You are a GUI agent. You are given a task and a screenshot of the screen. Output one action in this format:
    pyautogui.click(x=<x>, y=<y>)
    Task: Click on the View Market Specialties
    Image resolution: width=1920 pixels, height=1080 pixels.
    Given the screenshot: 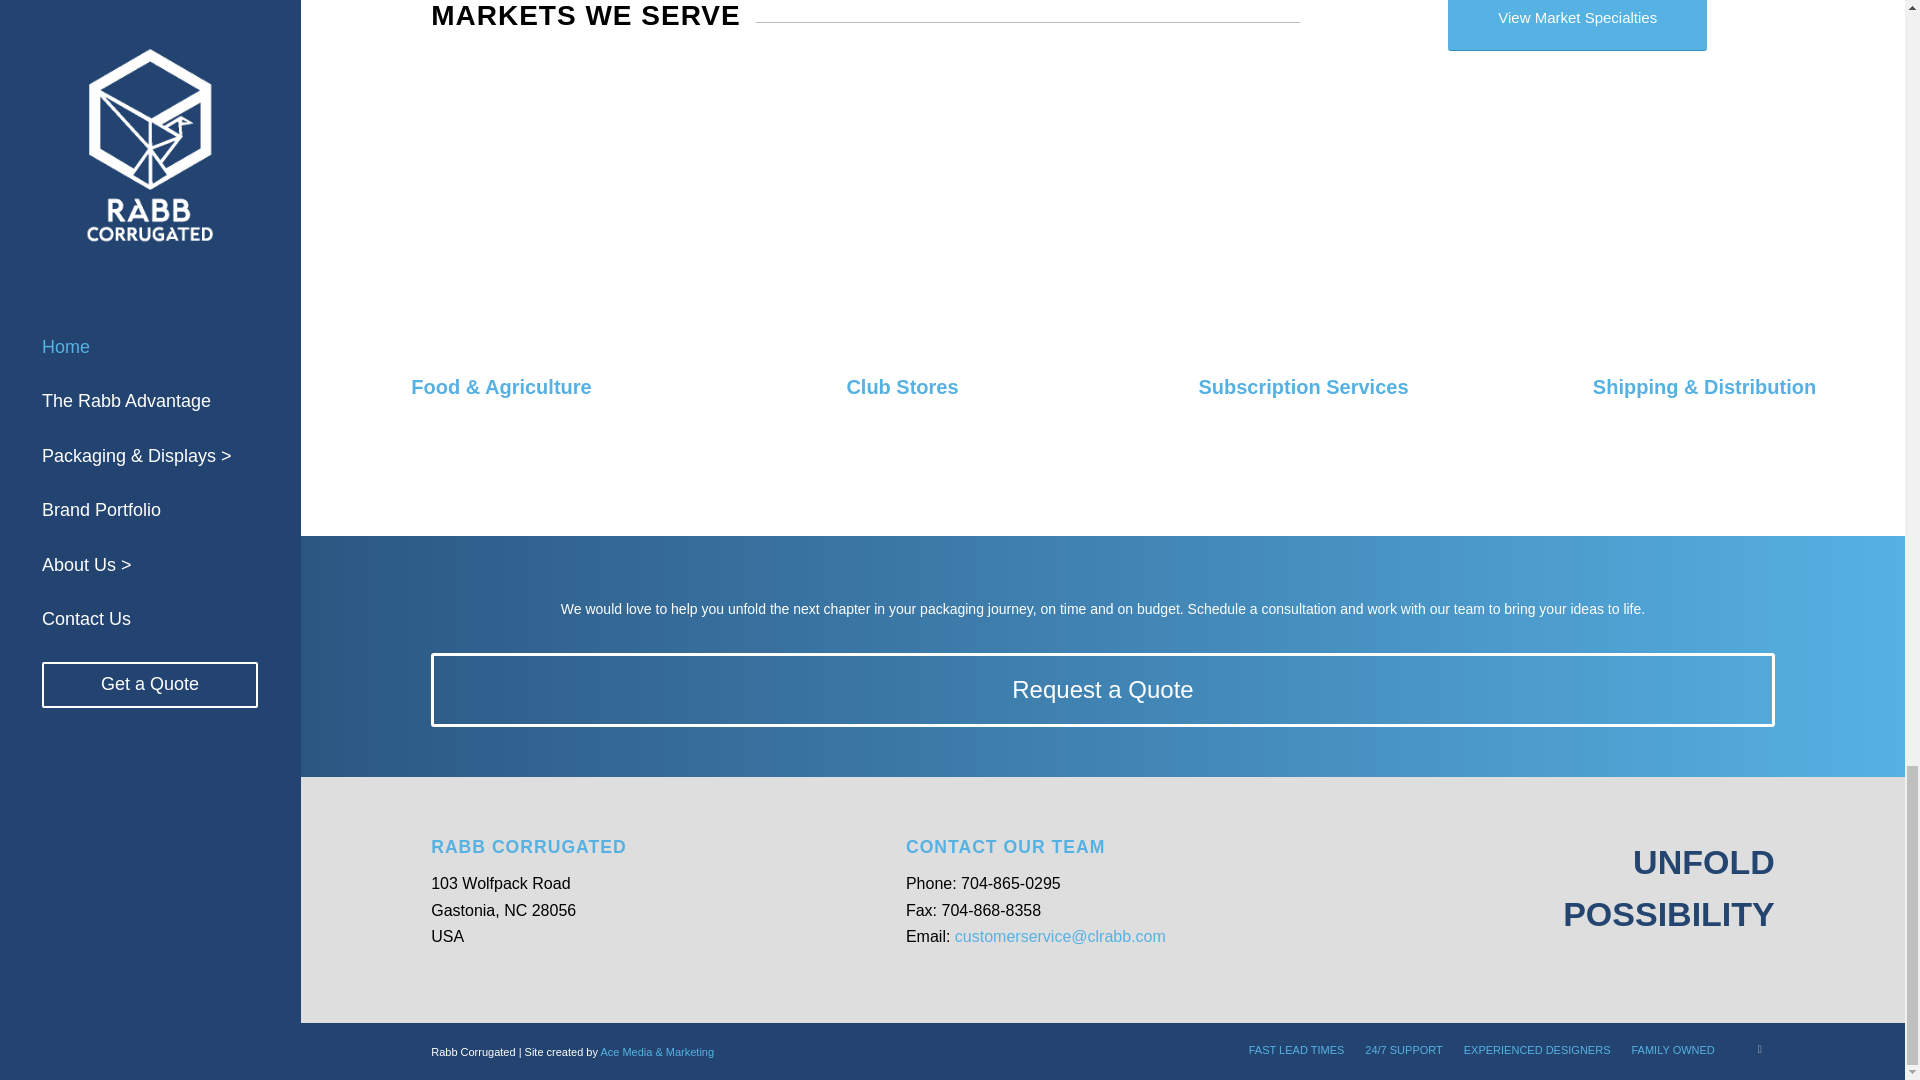 What is the action you would take?
    pyautogui.click(x=1576, y=25)
    